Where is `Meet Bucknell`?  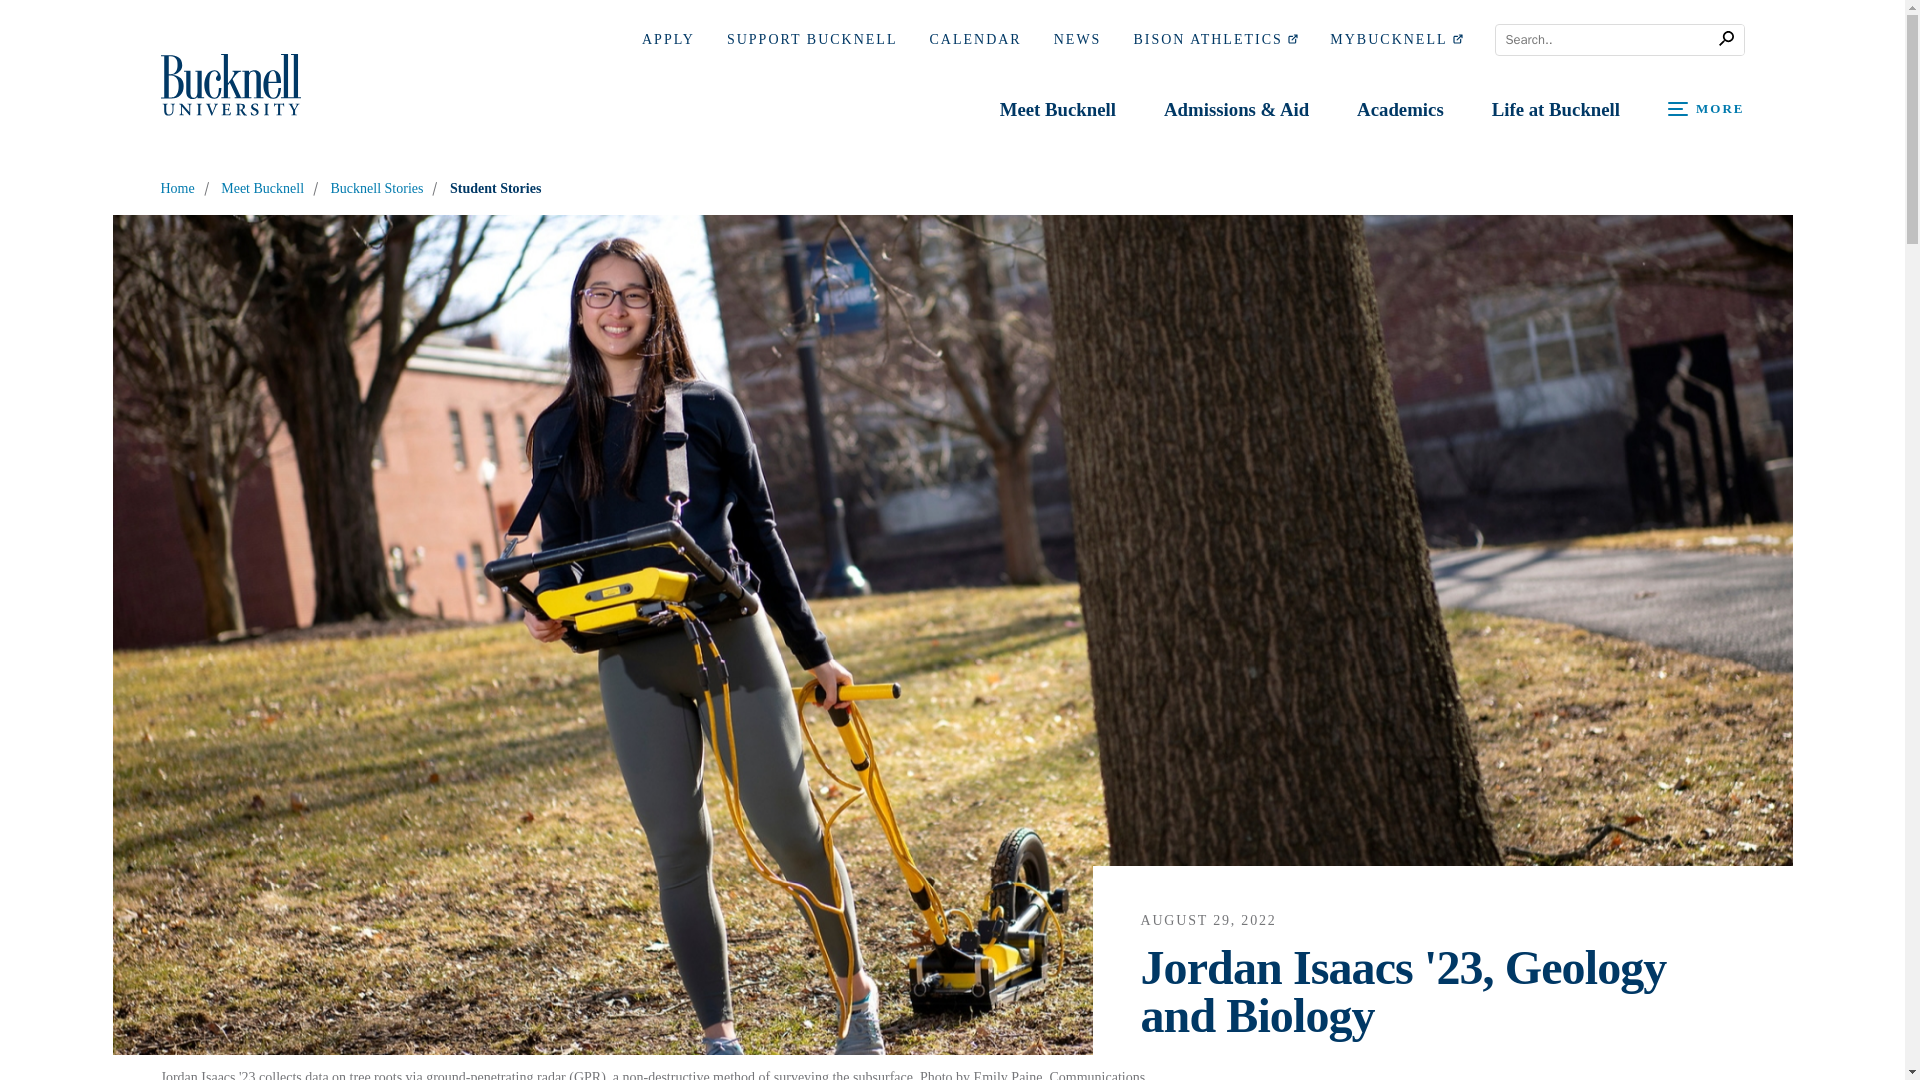 Meet Bucknell is located at coordinates (1058, 92).